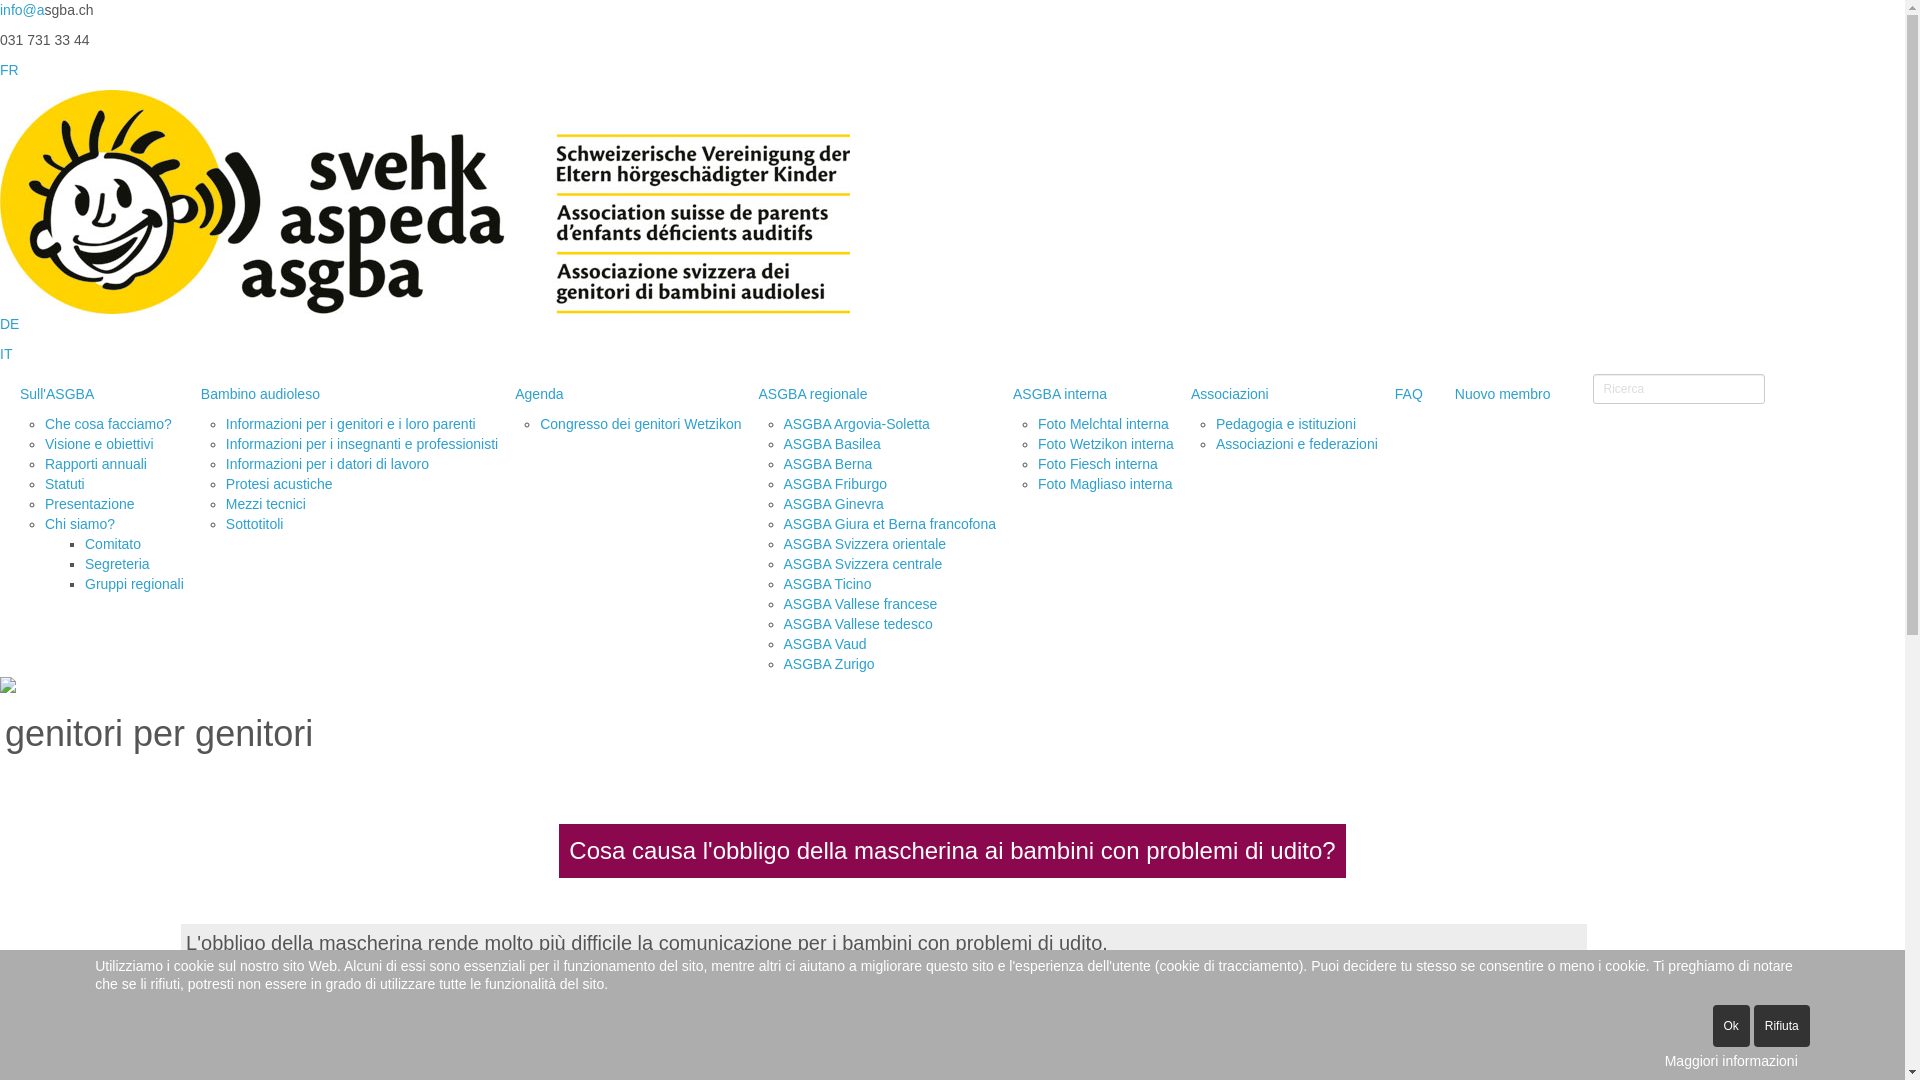 This screenshot has width=1920, height=1080. I want to click on FAQ, so click(1409, 394).